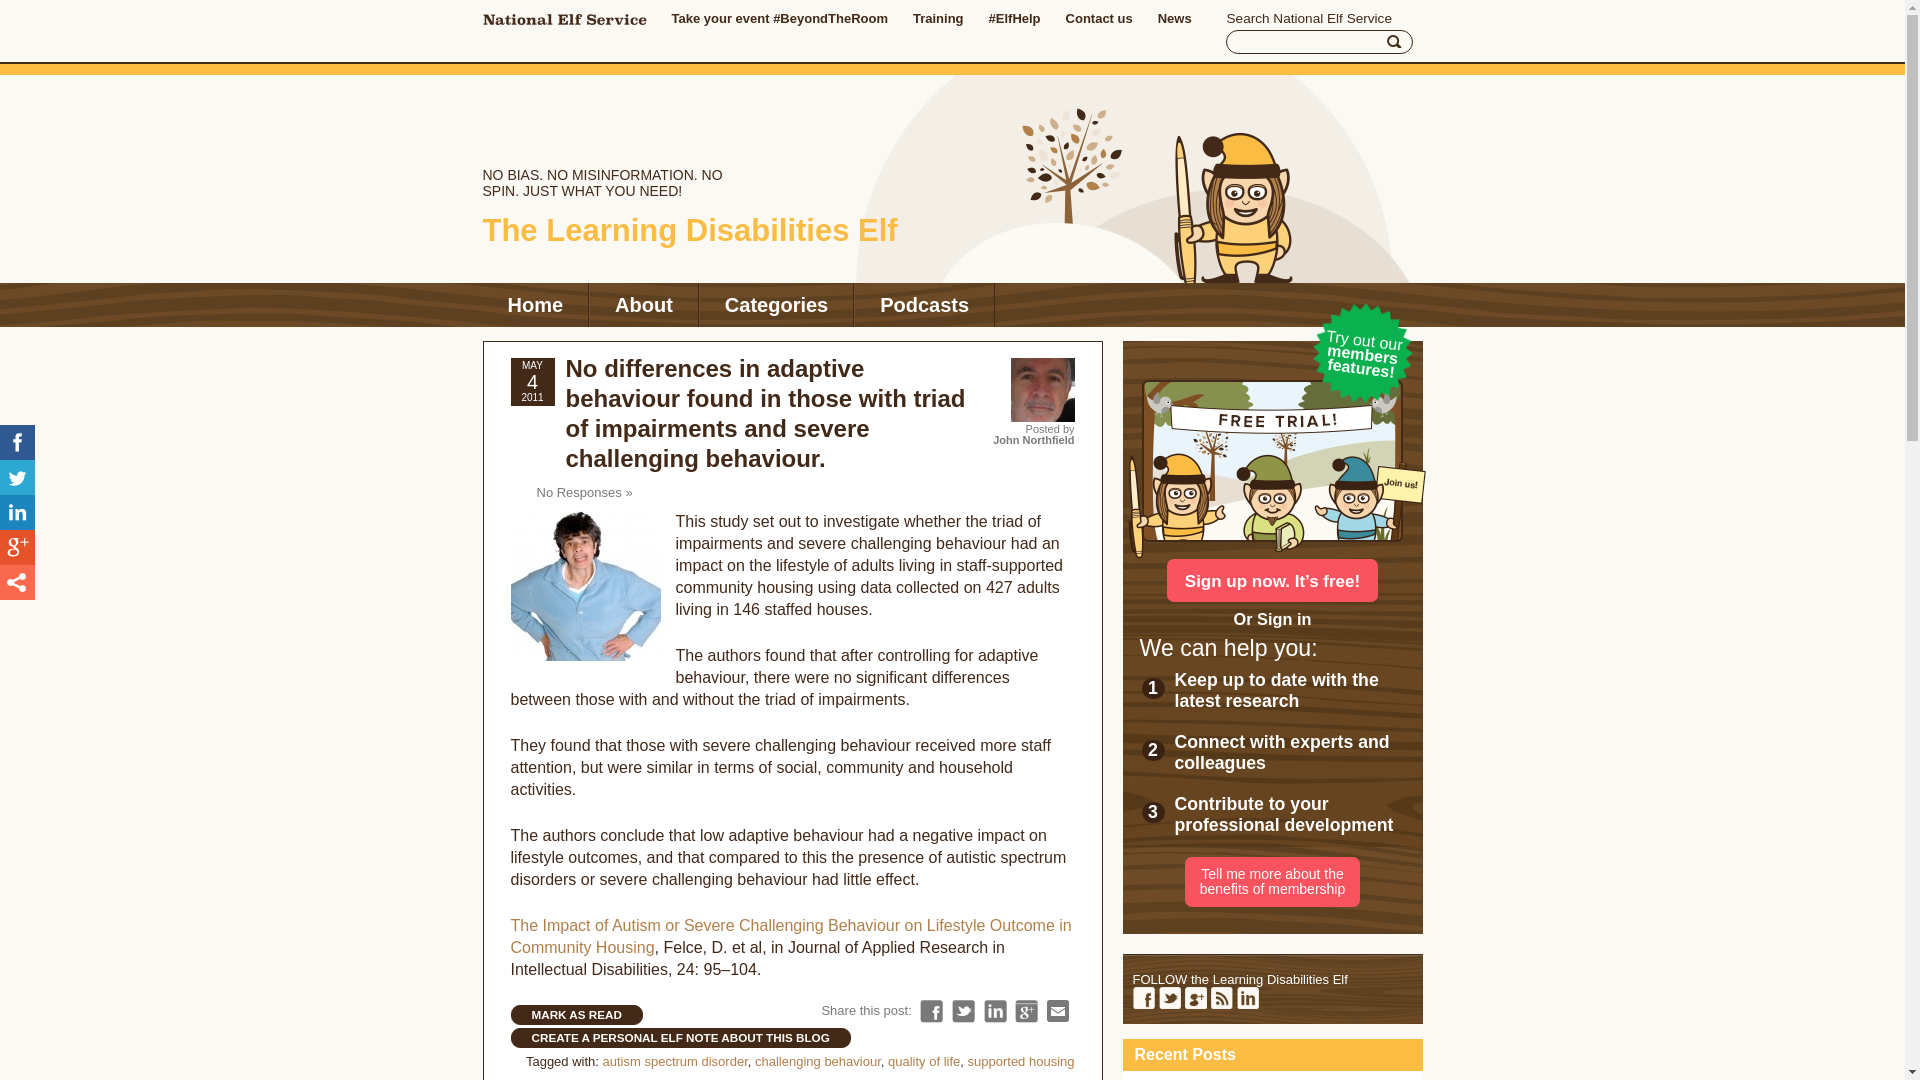 This screenshot has height=1080, width=1920. I want to click on Training, so click(938, 18).